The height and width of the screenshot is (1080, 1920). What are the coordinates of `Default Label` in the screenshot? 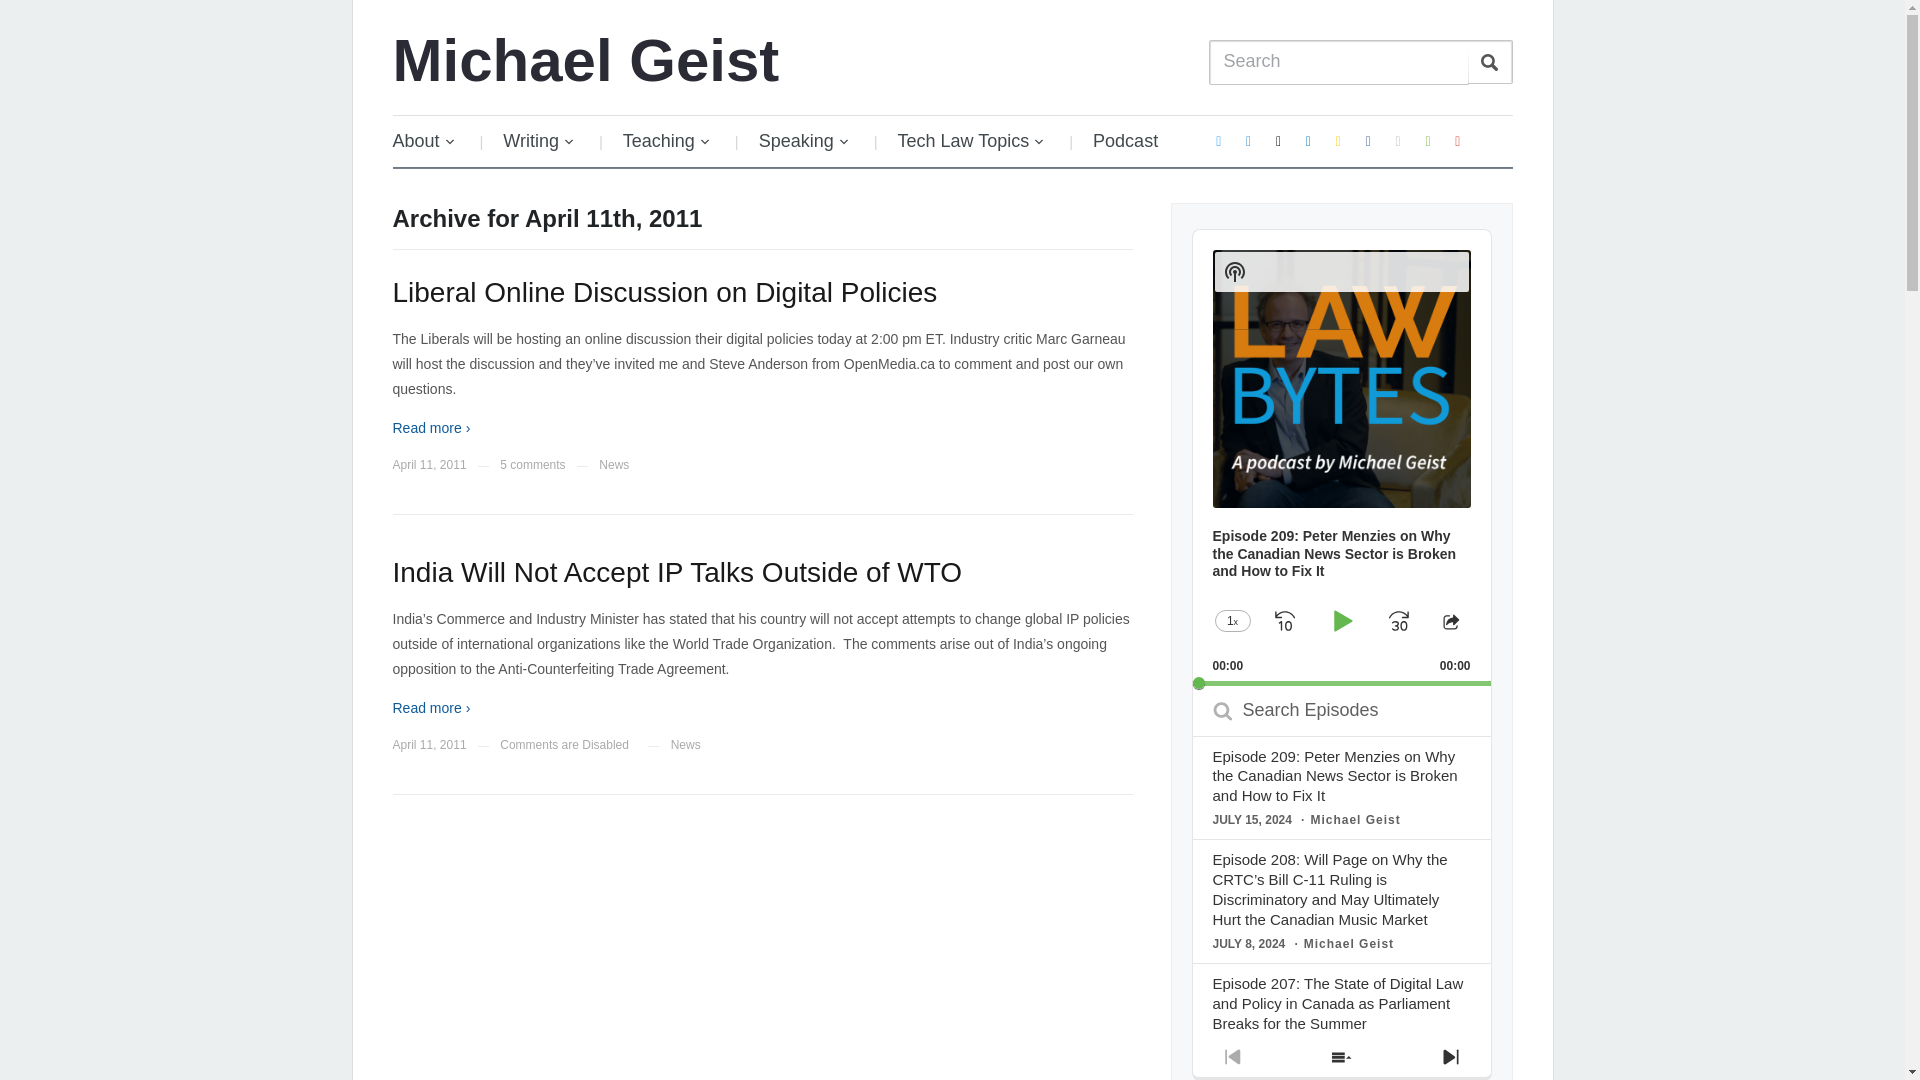 It's located at (1458, 140).